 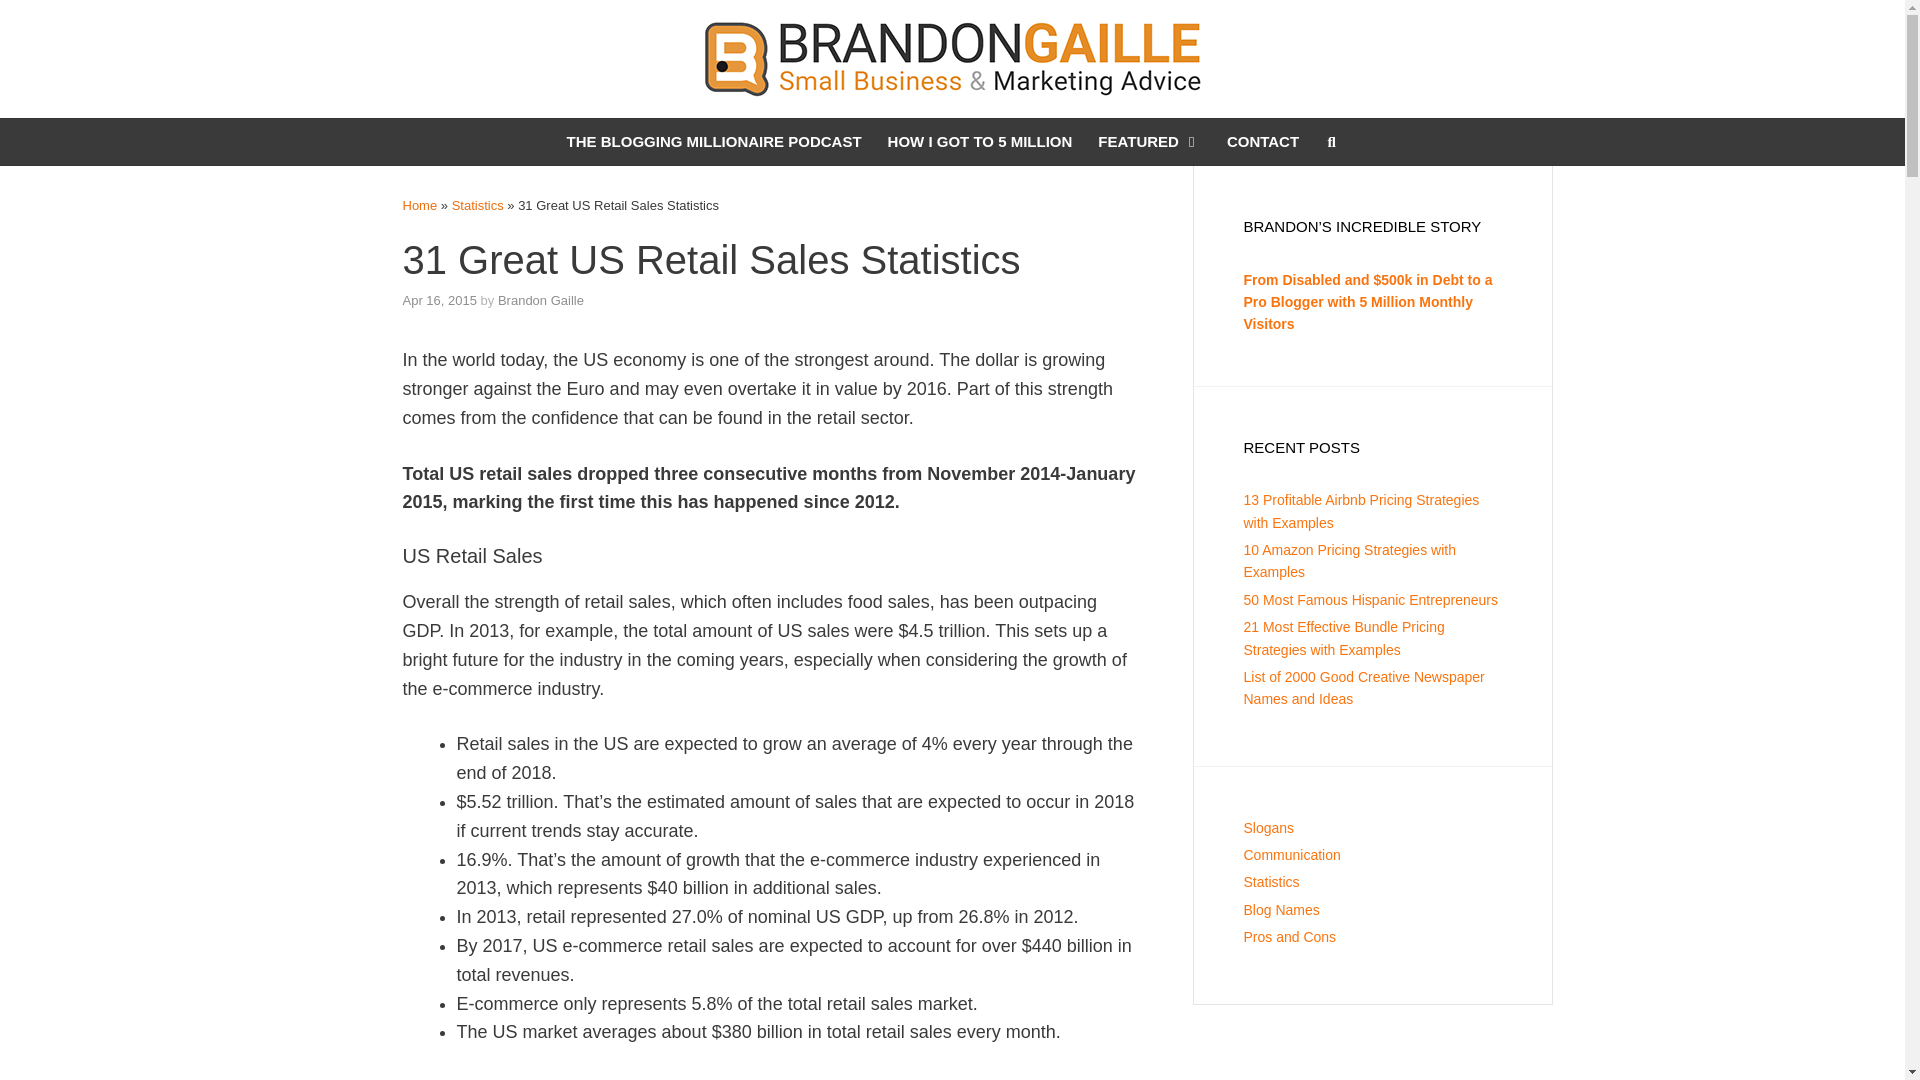 I want to click on Statistics, so click(x=1272, y=881).